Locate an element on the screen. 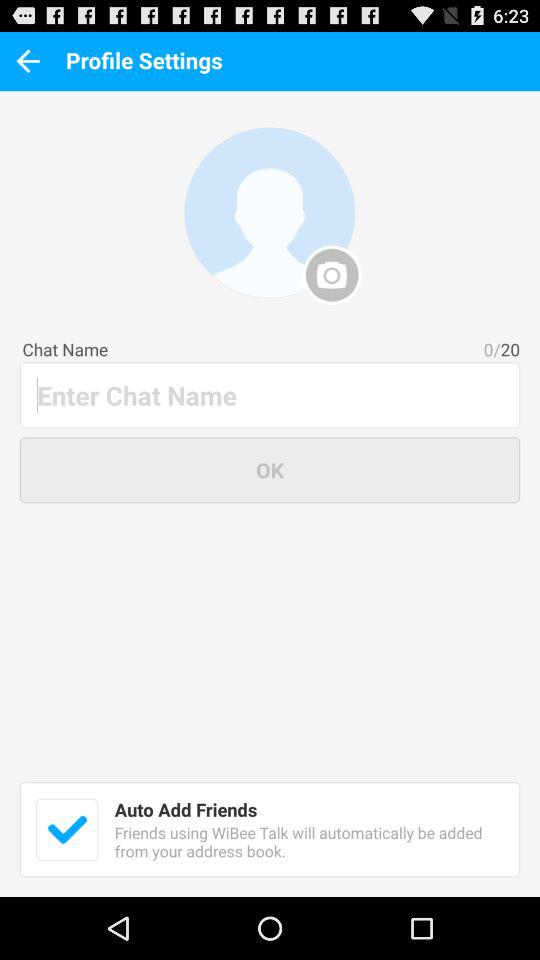  select option is located at coordinates (67, 829).